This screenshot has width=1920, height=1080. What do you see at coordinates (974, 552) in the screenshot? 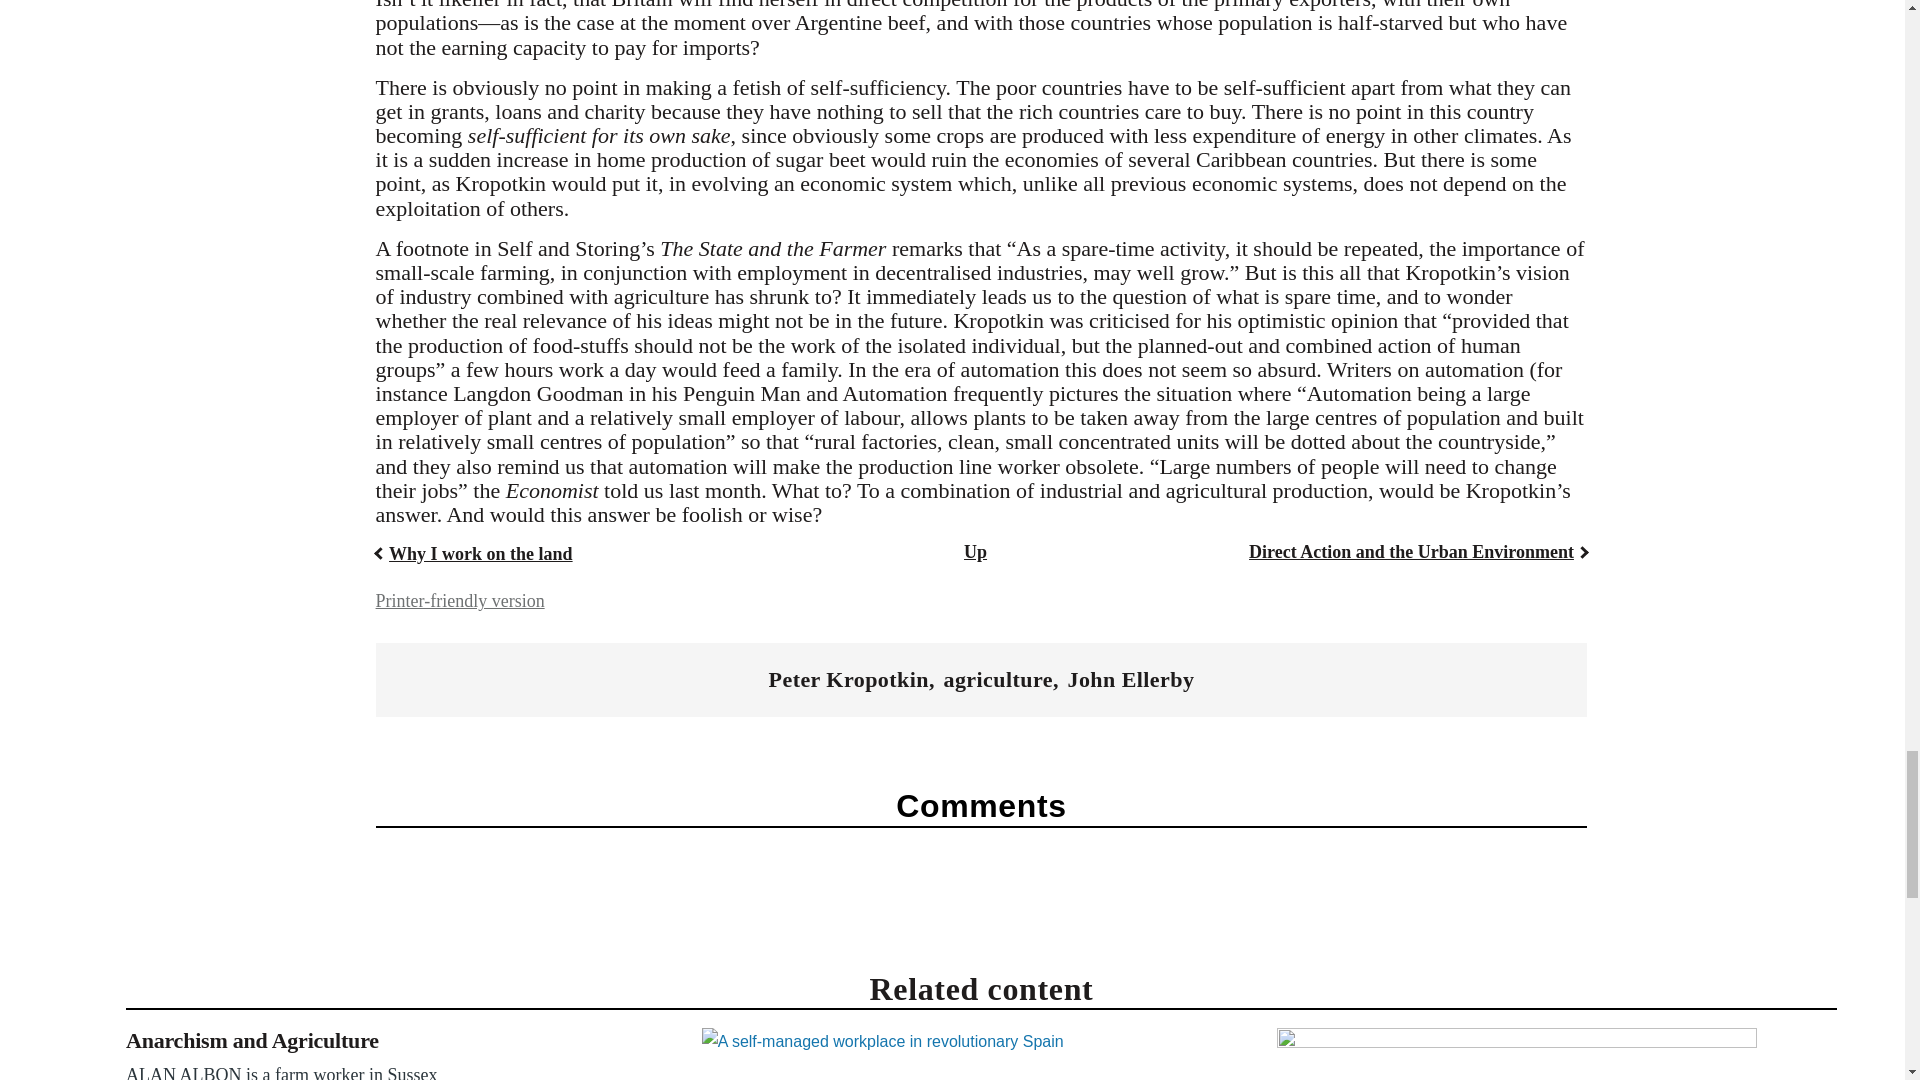
I see `Up` at bounding box center [974, 552].